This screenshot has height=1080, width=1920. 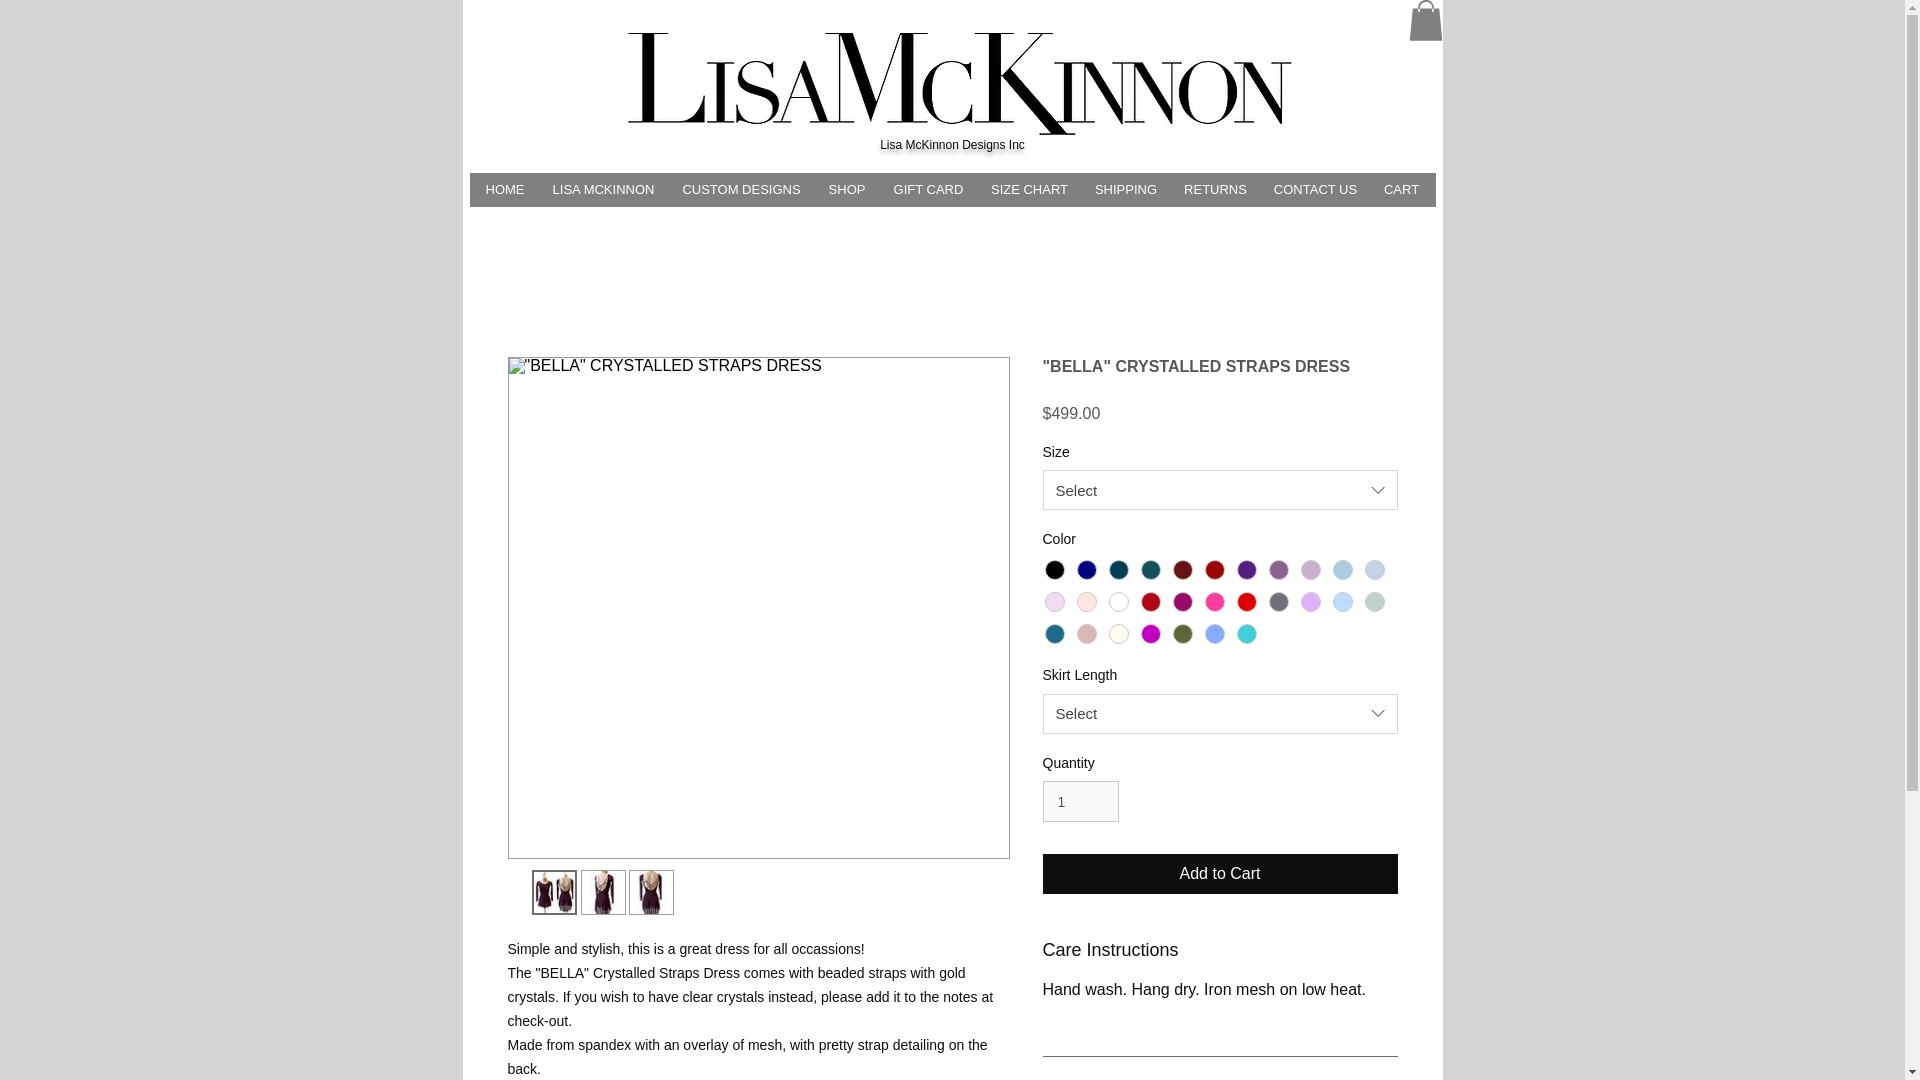 What do you see at coordinates (506, 190) in the screenshot?
I see `HOME` at bounding box center [506, 190].